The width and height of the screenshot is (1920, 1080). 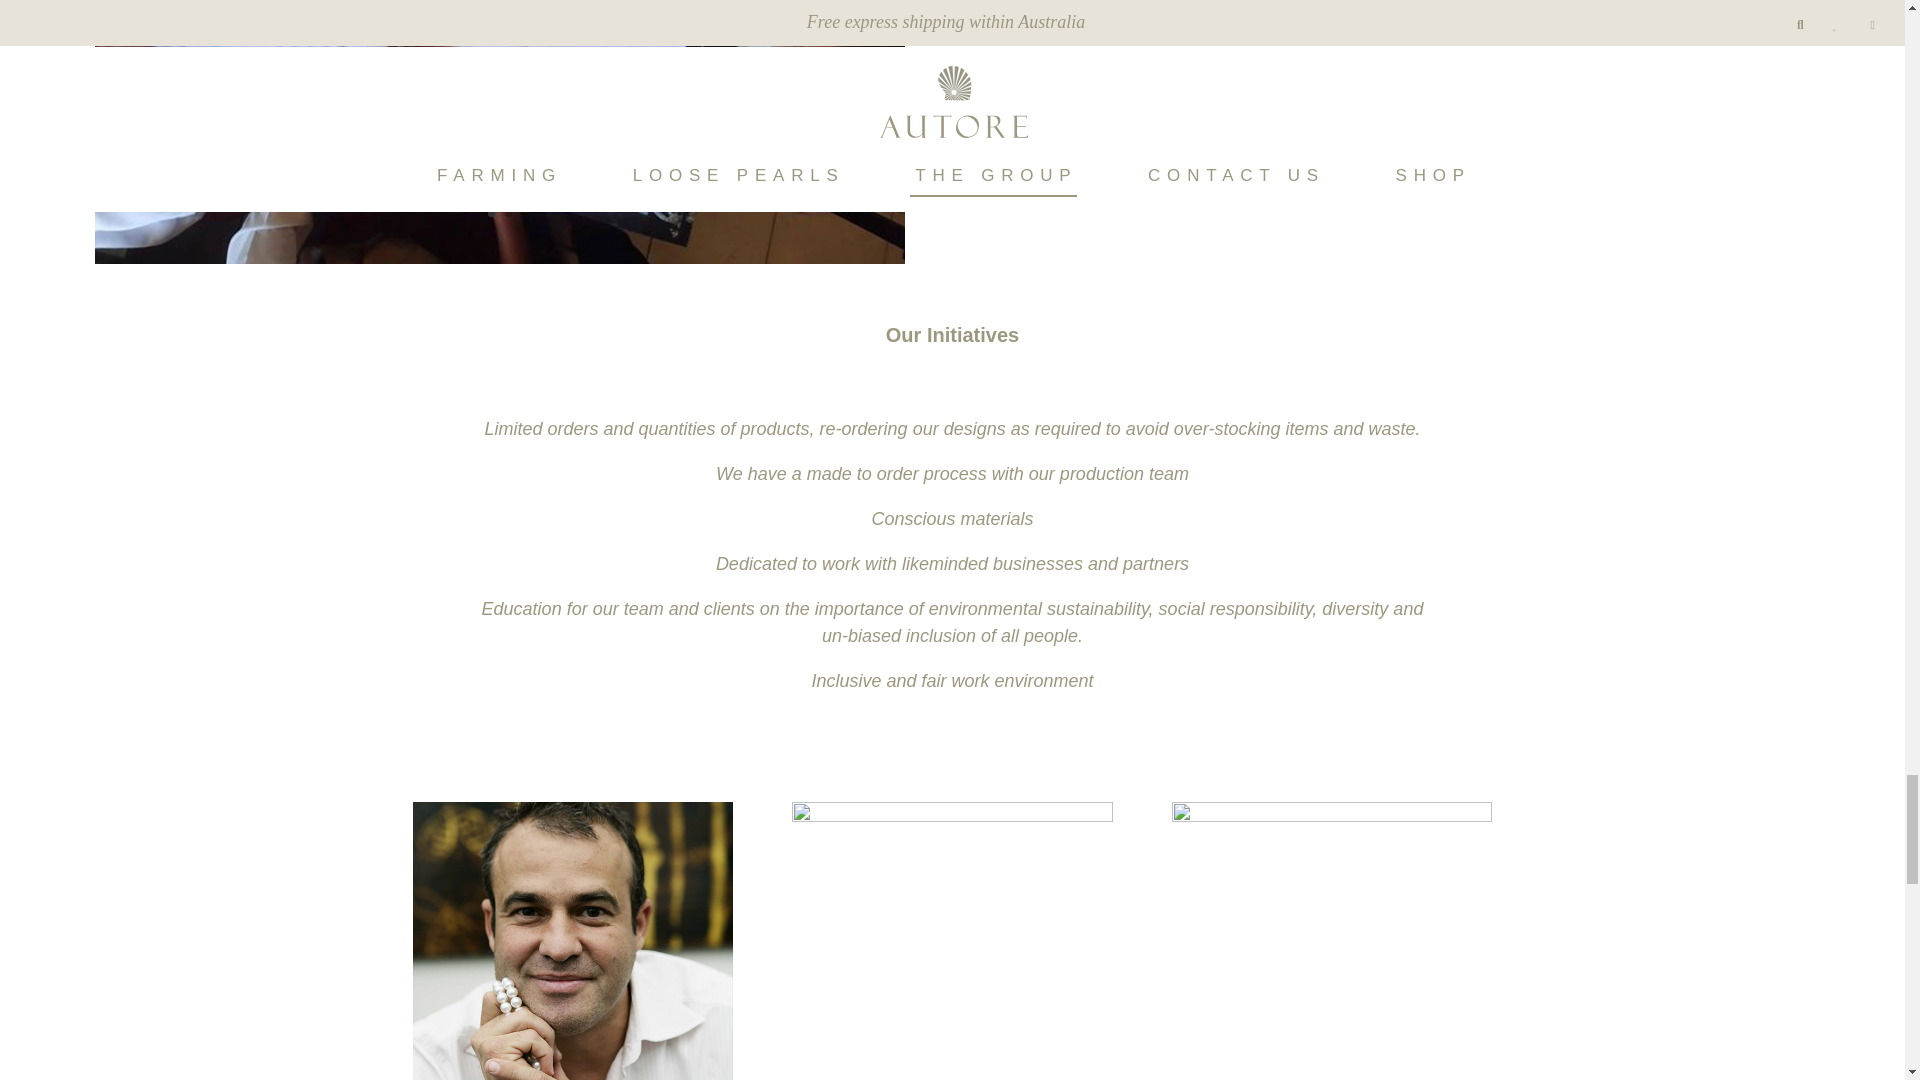 What do you see at coordinates (572, 941) in the screenshot?
I see `5s` at bounding box center [572, 941].